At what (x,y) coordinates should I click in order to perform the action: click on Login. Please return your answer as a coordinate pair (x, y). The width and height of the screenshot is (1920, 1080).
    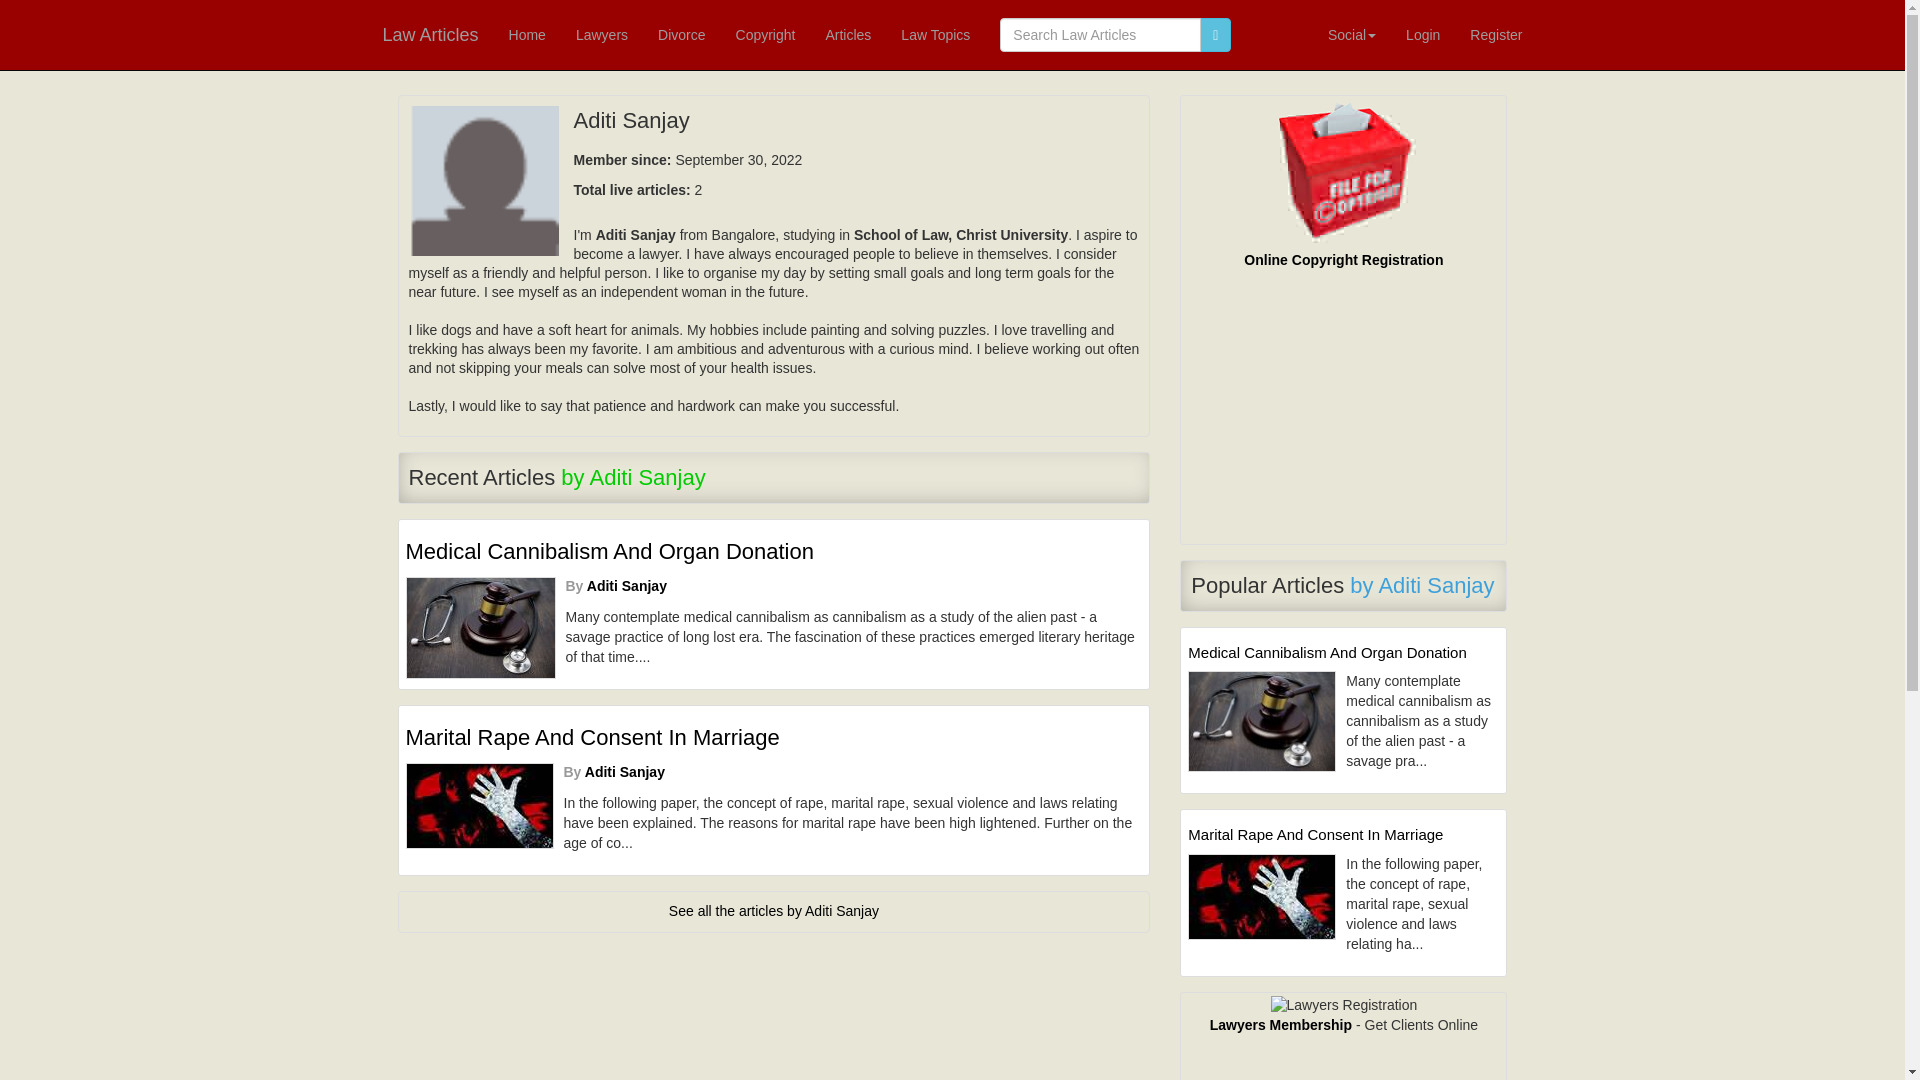
    Looking at the image, I should click on (1422, 35).